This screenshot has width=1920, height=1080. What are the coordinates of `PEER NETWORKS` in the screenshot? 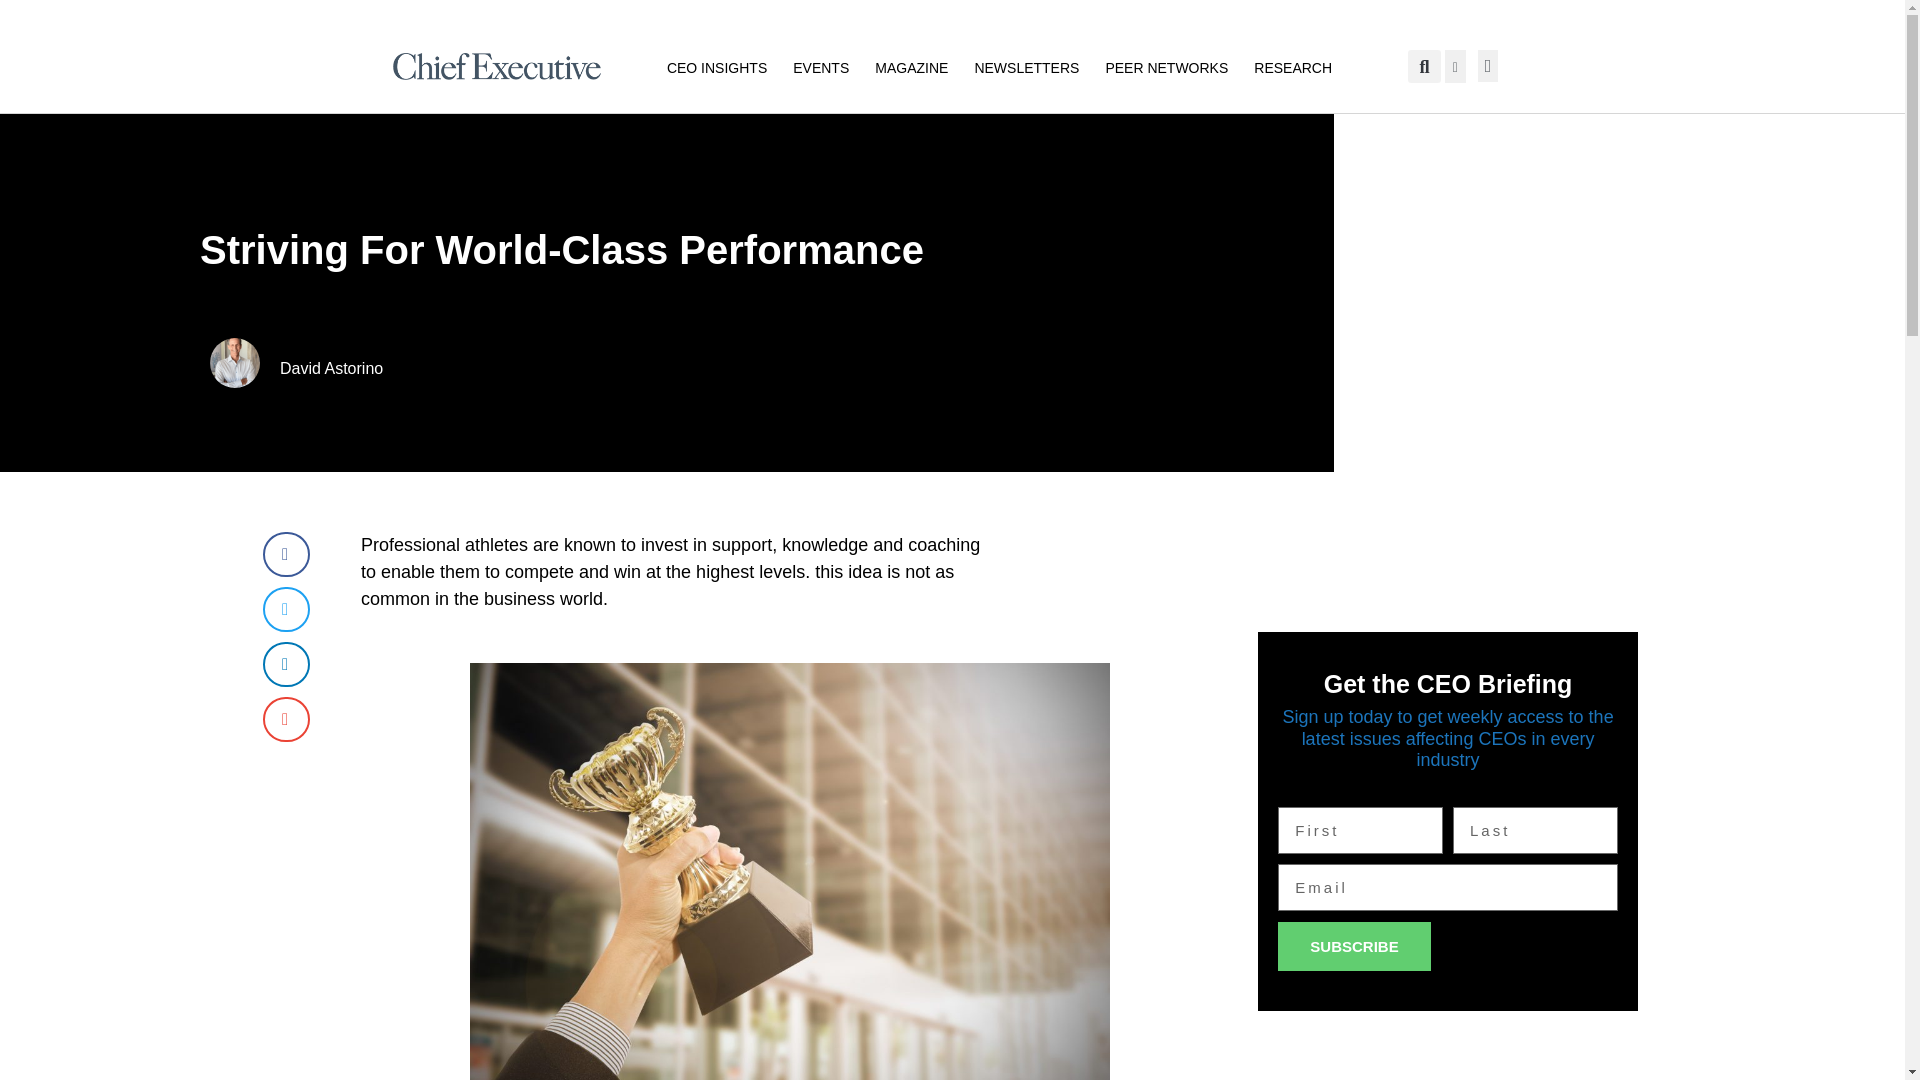 It's located at (1166, 66).